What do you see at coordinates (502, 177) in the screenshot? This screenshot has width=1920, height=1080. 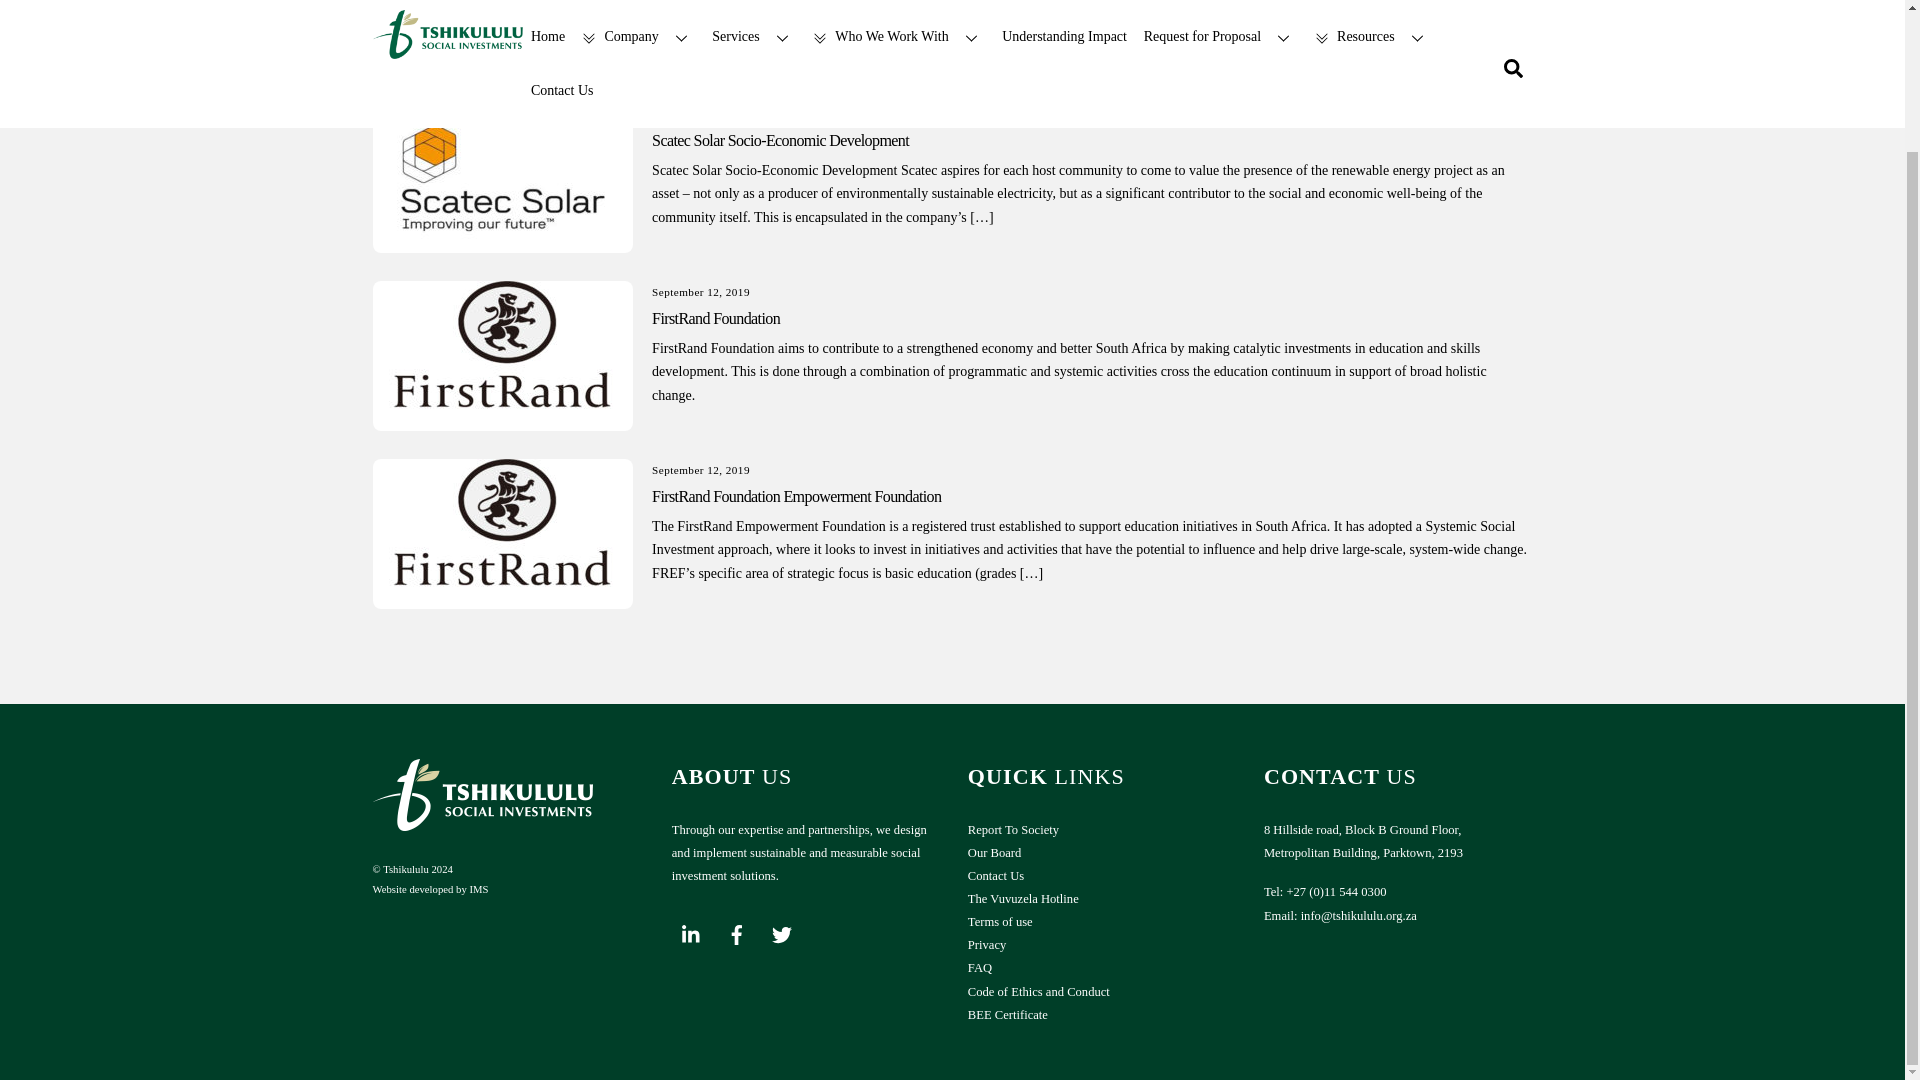 I see `Scatec-Solar` at bounding box center [502, 177].